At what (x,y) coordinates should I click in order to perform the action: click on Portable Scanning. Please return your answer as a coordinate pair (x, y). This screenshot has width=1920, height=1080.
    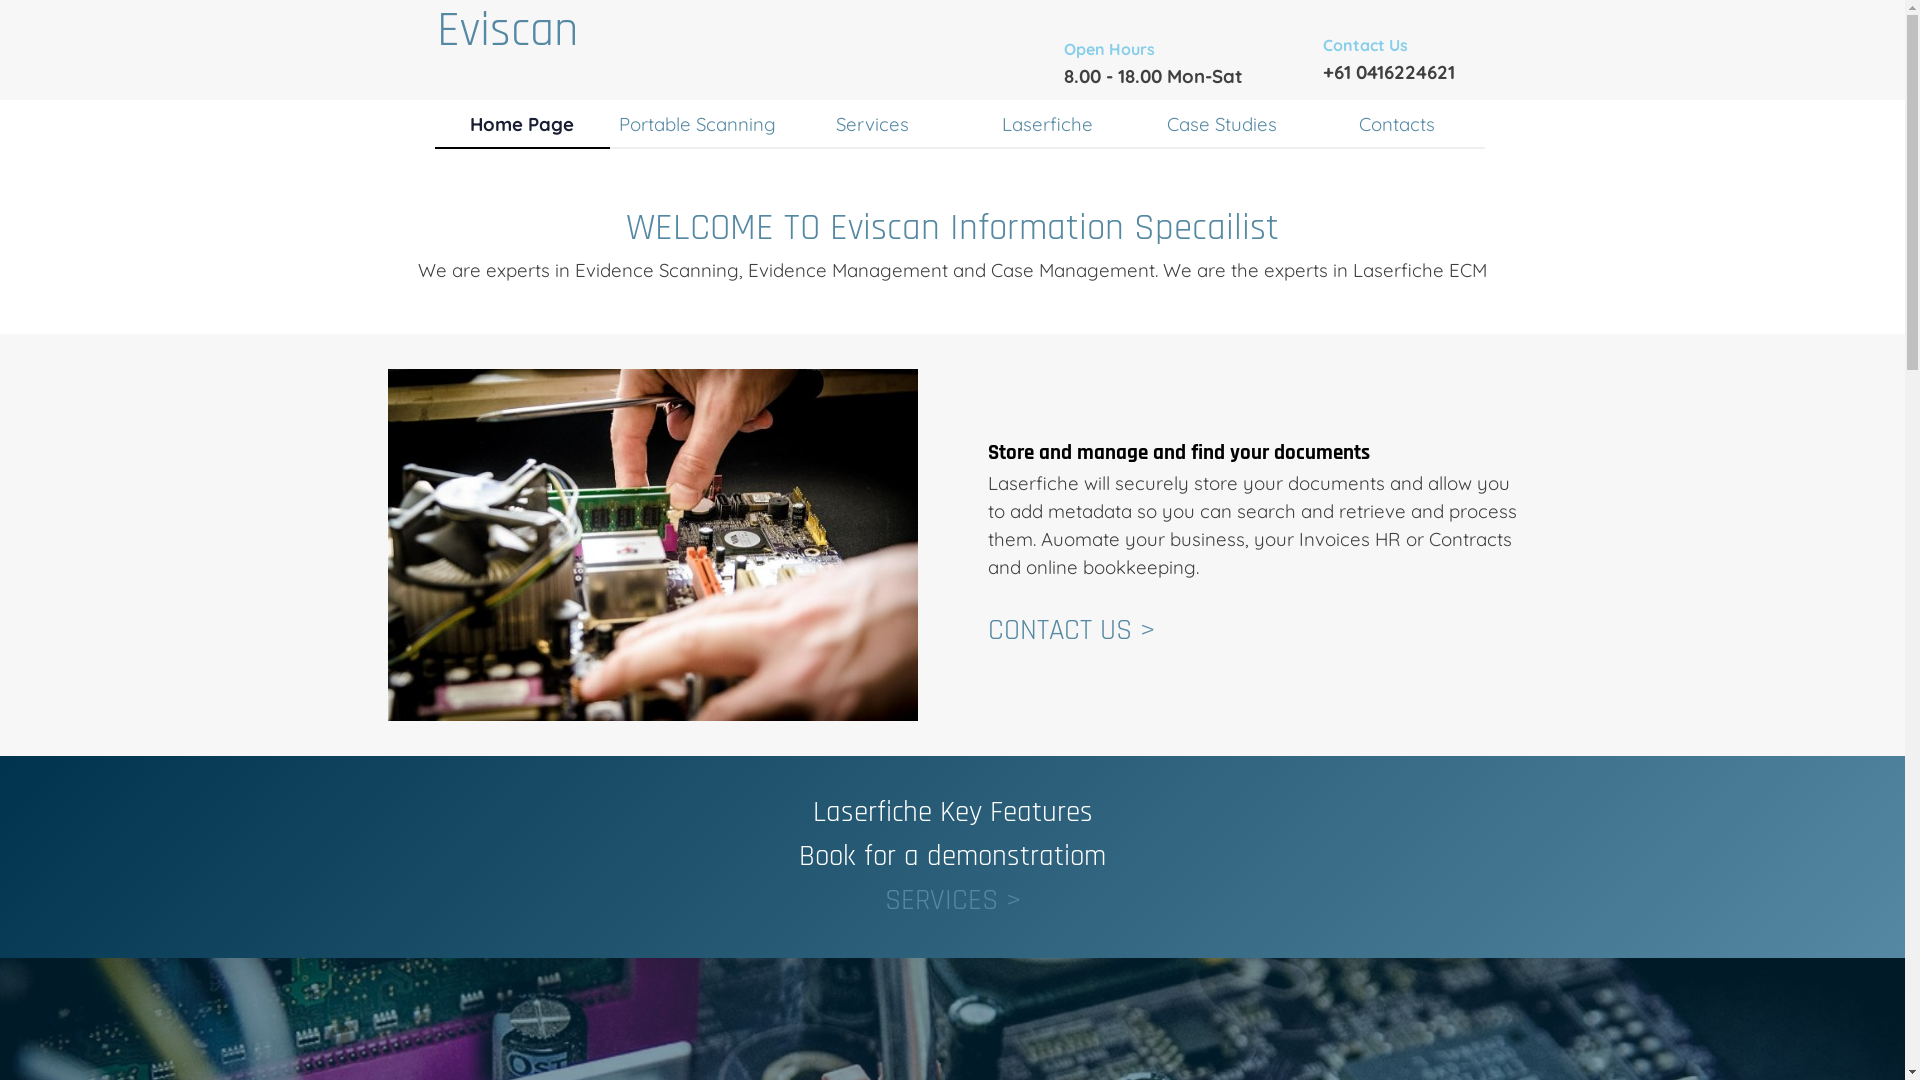
    Looking at the image, I should click on (698, 124).